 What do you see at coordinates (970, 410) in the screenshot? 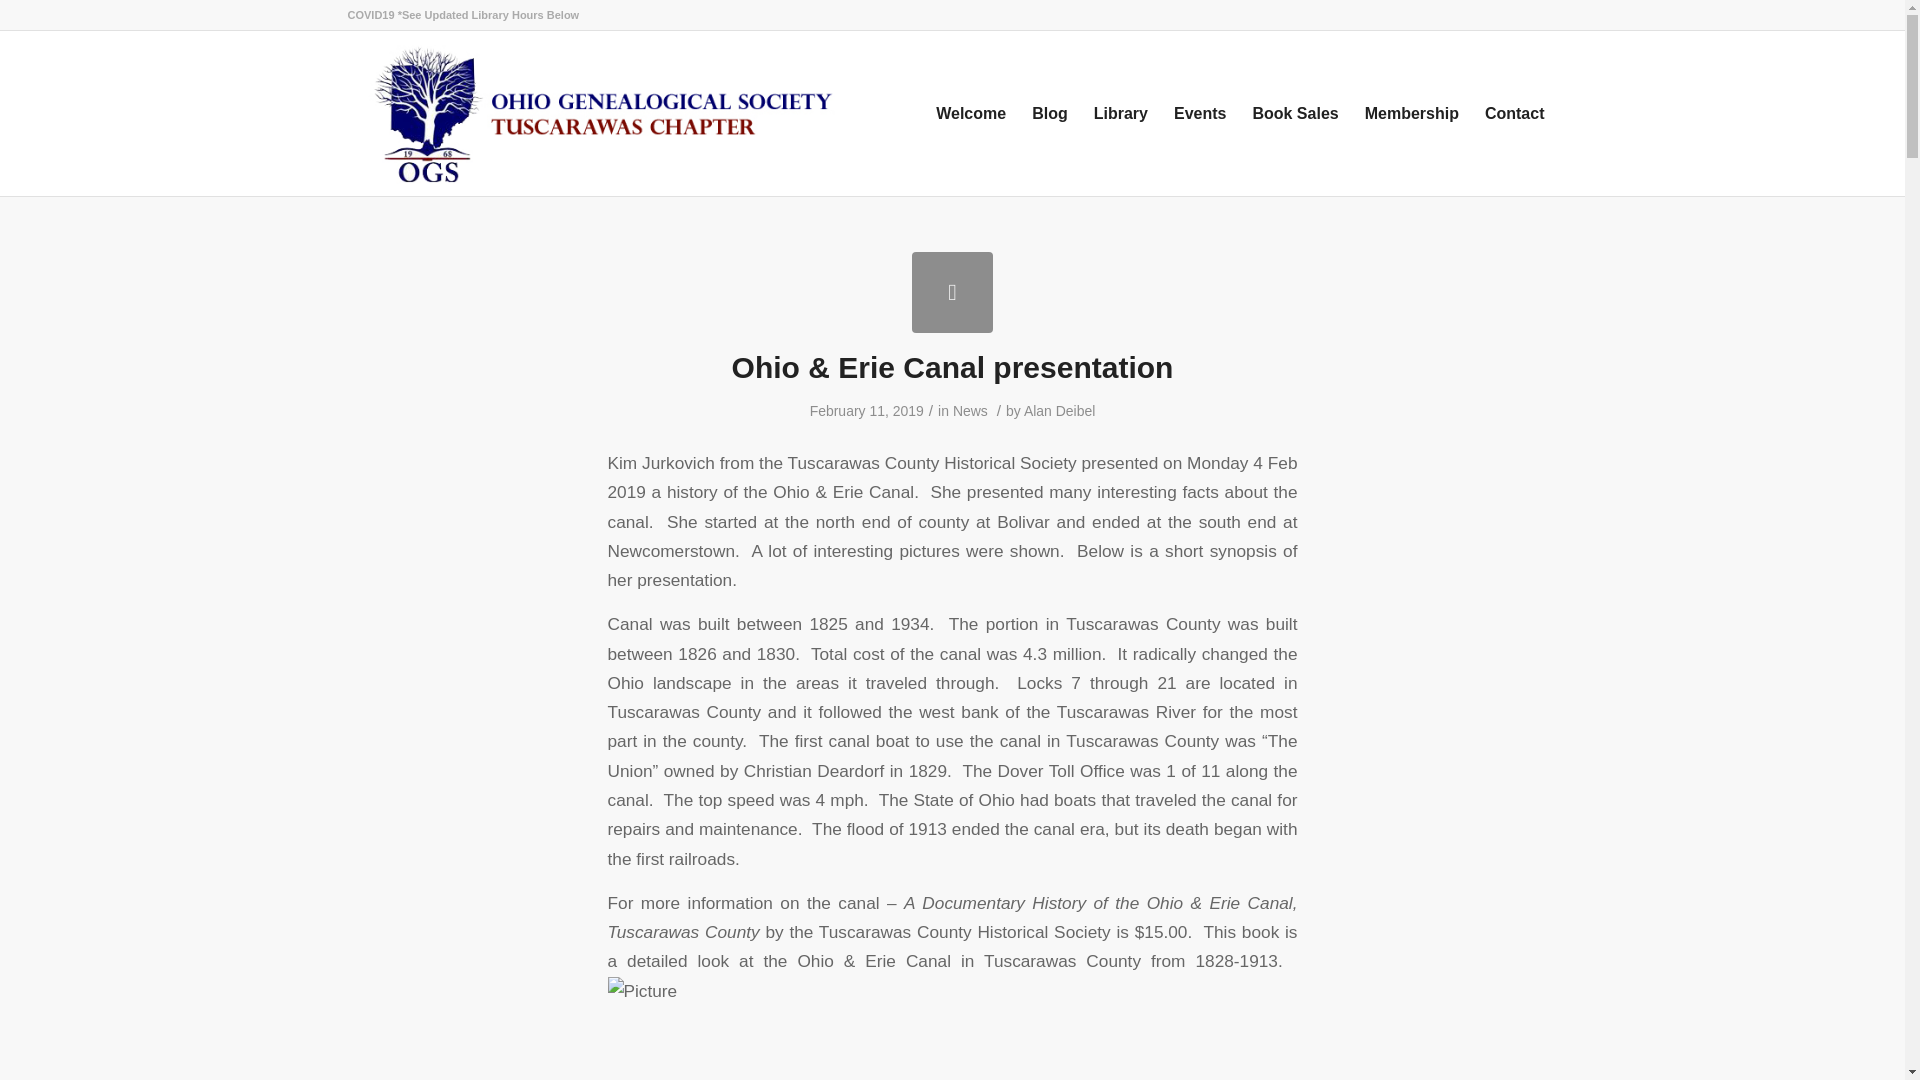
I see `News` at bounding box center [970, 410].